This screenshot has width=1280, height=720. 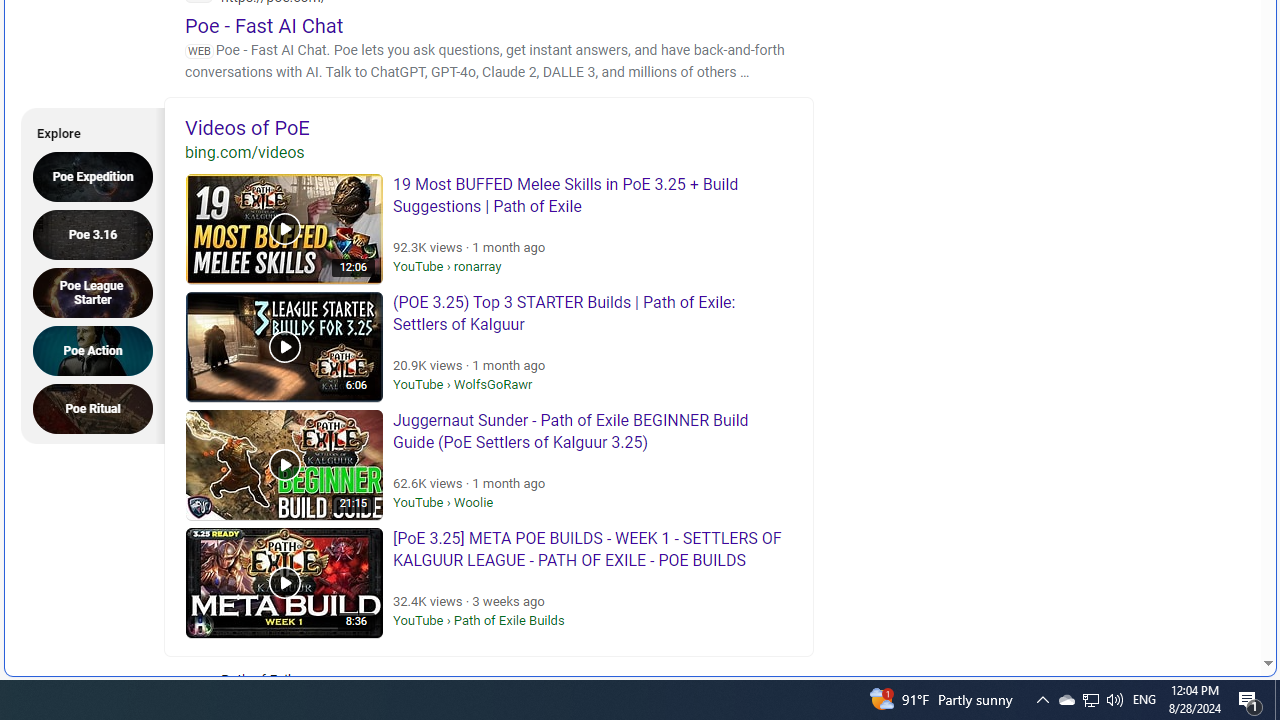 I want to click on Path of Exile, so click(x=324, y=692).